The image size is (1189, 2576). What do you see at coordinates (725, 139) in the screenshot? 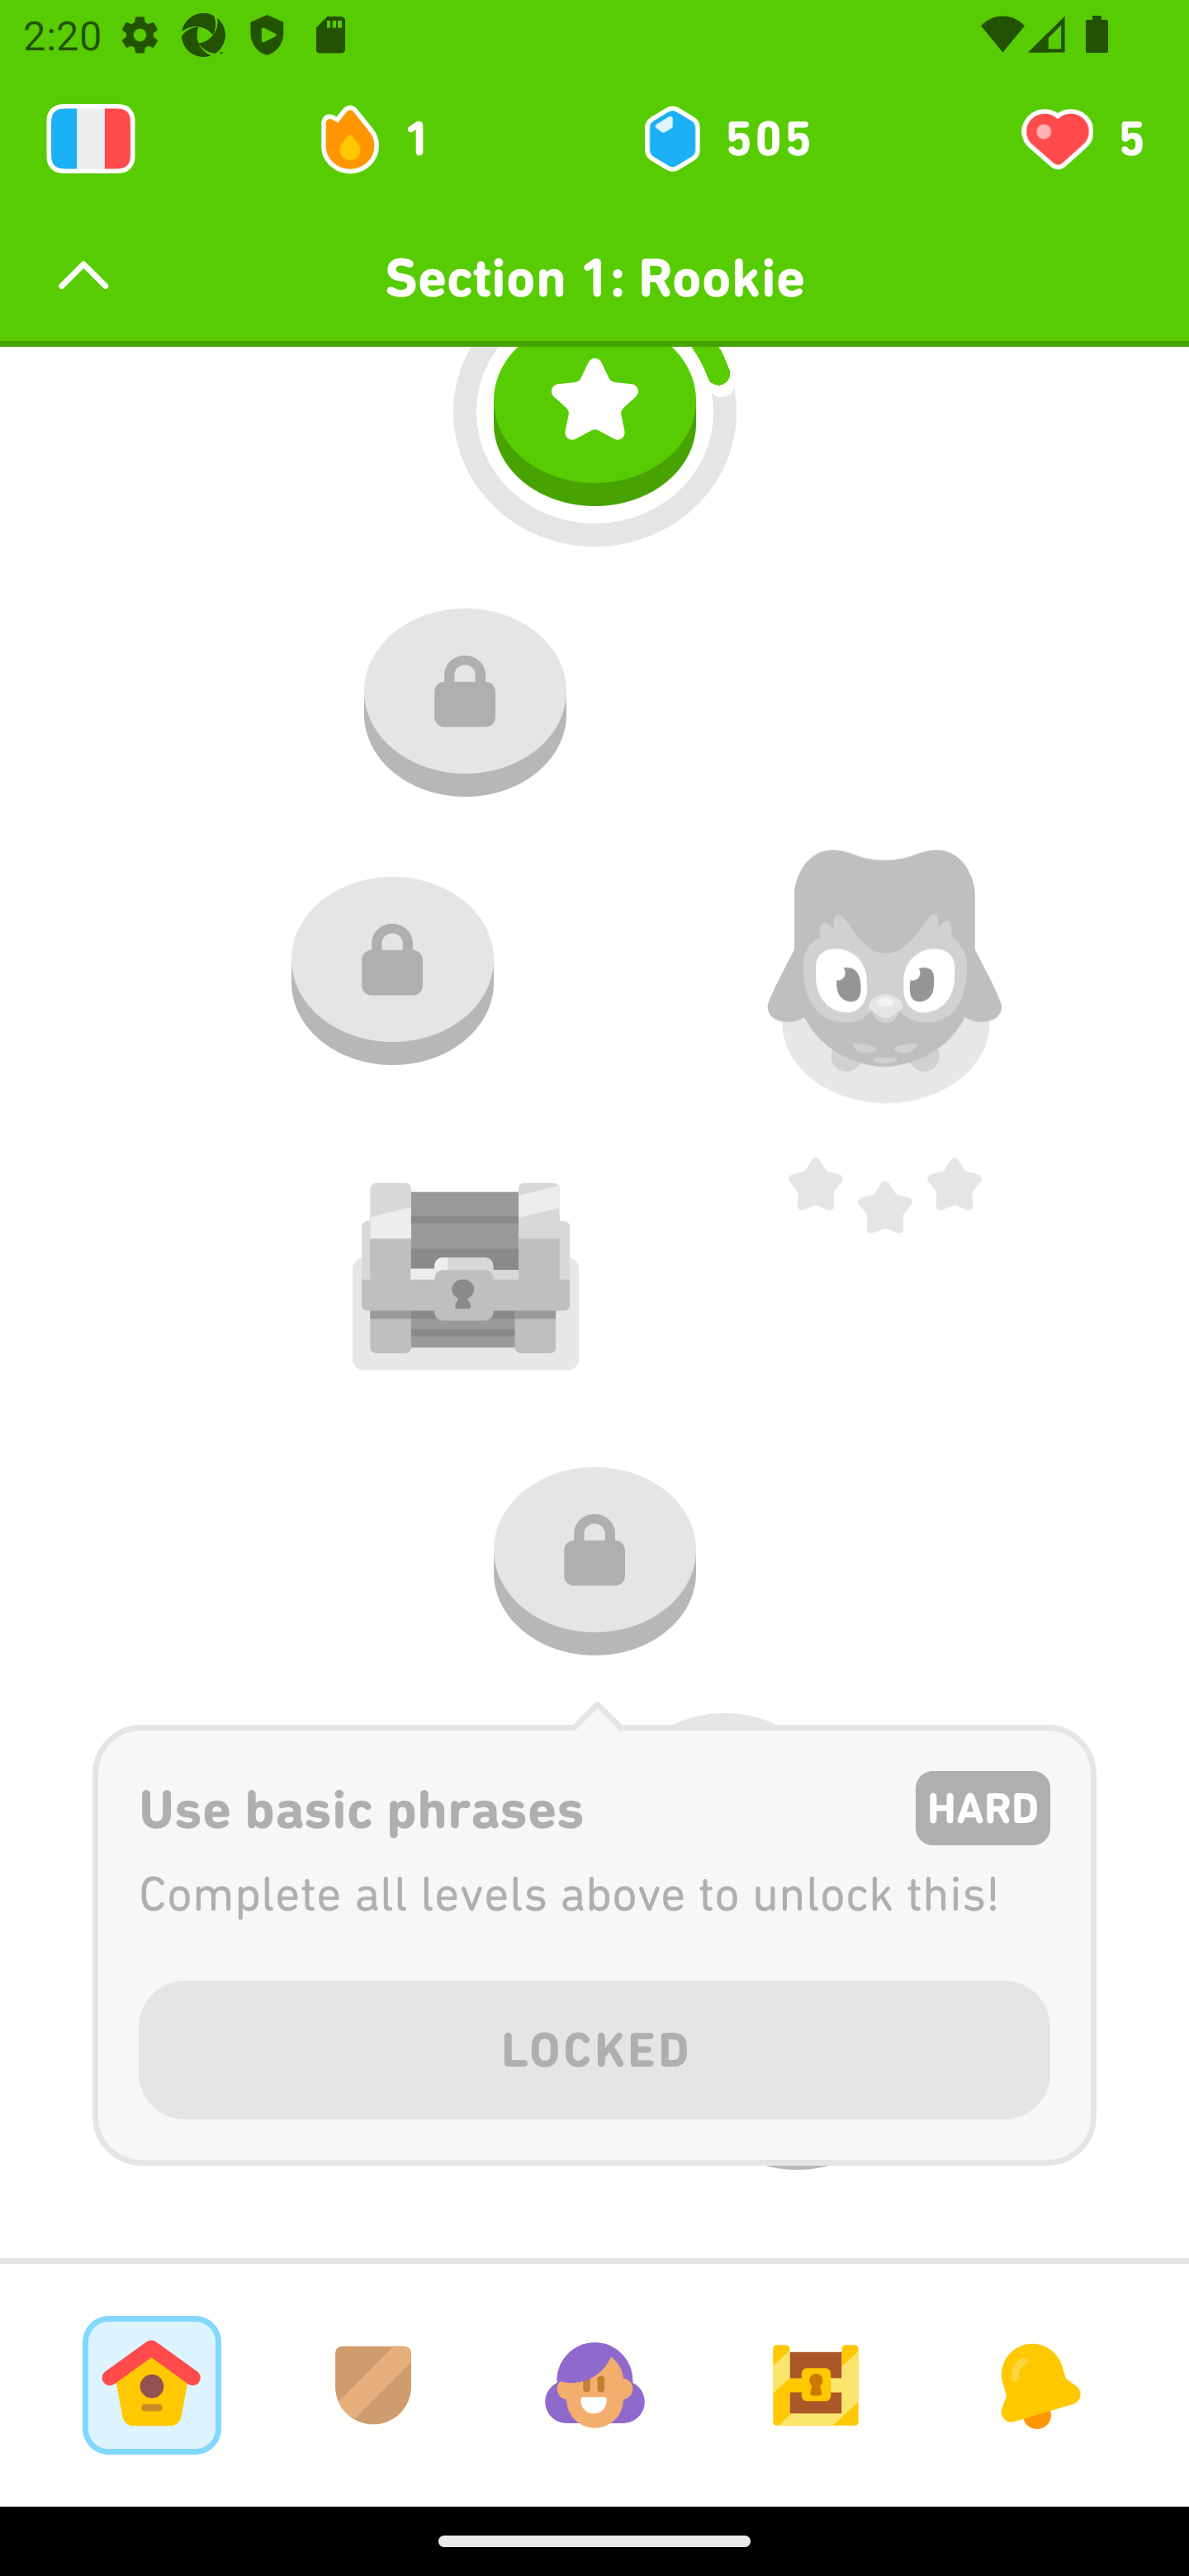
I see `505` at bounding box center [725, 139].